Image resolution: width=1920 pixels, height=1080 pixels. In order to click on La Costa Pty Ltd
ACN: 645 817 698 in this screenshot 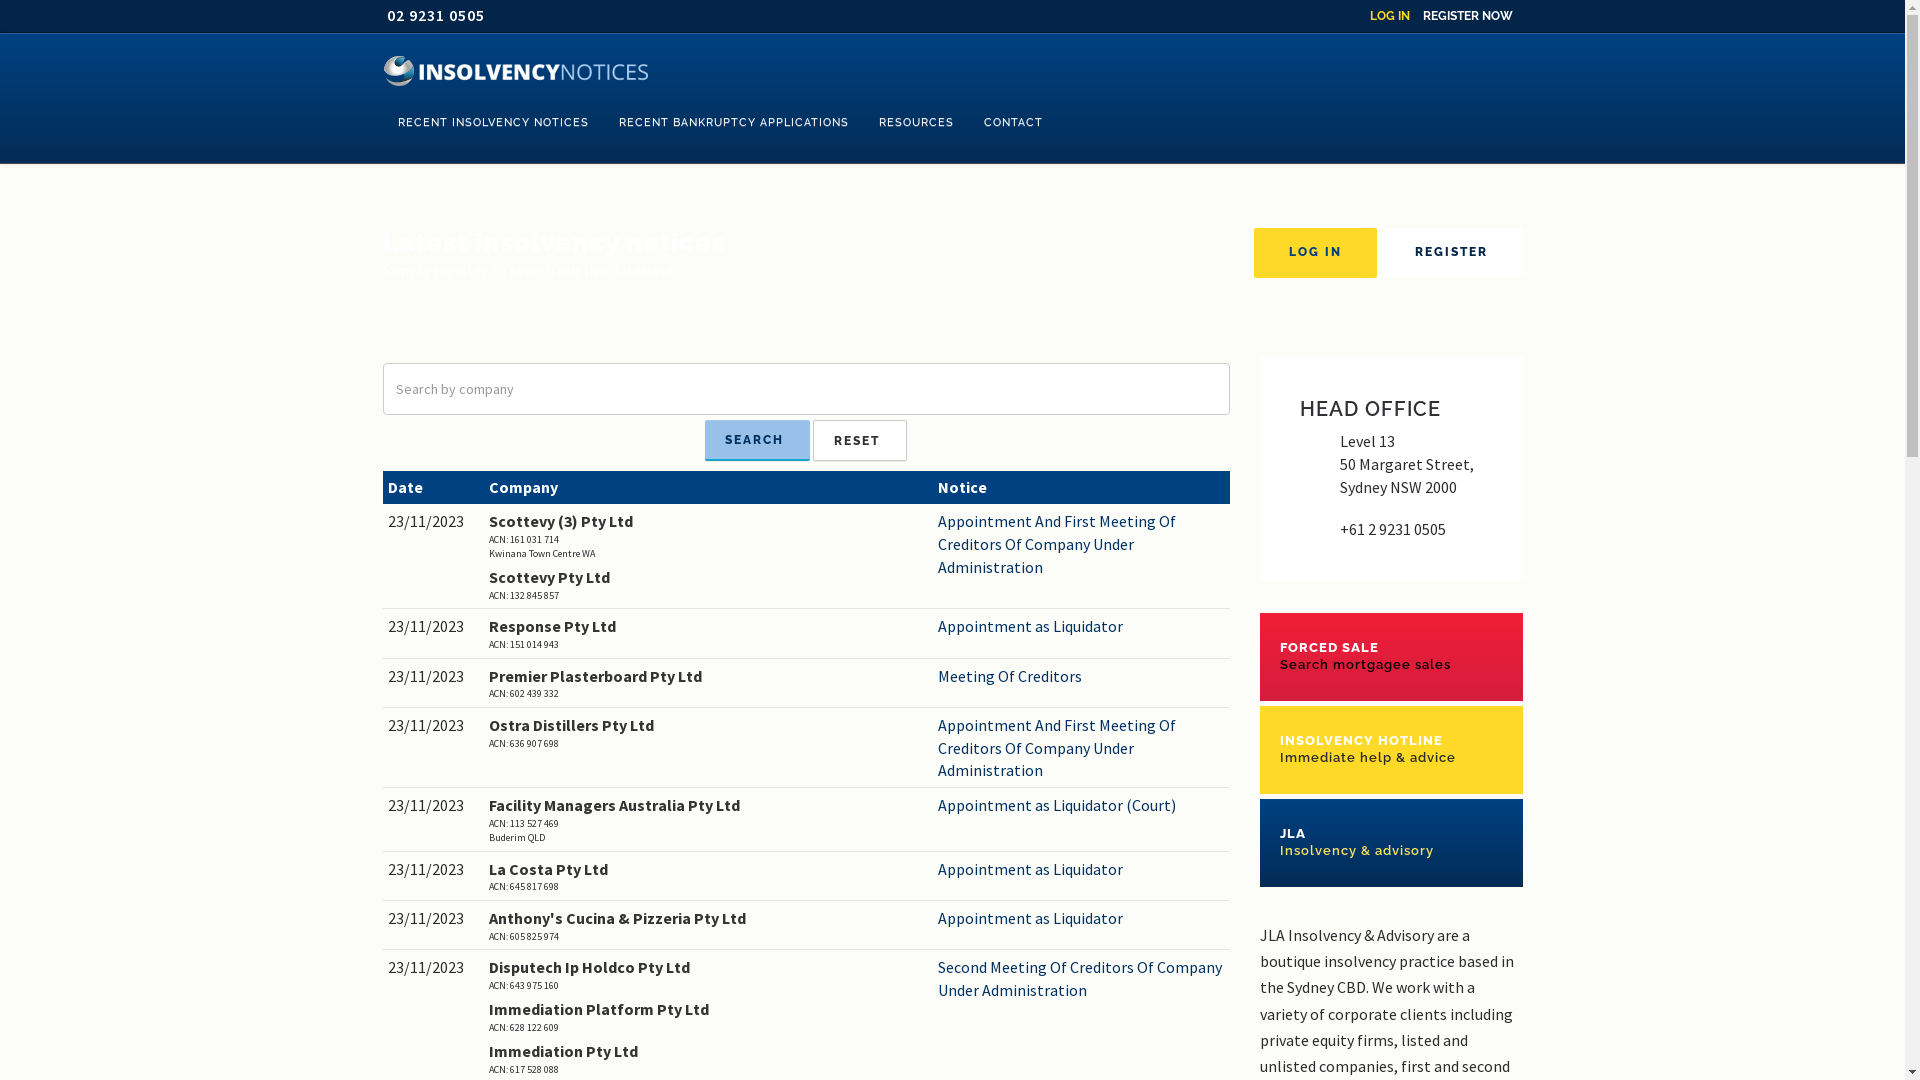, I will do `click(708, 876)`.